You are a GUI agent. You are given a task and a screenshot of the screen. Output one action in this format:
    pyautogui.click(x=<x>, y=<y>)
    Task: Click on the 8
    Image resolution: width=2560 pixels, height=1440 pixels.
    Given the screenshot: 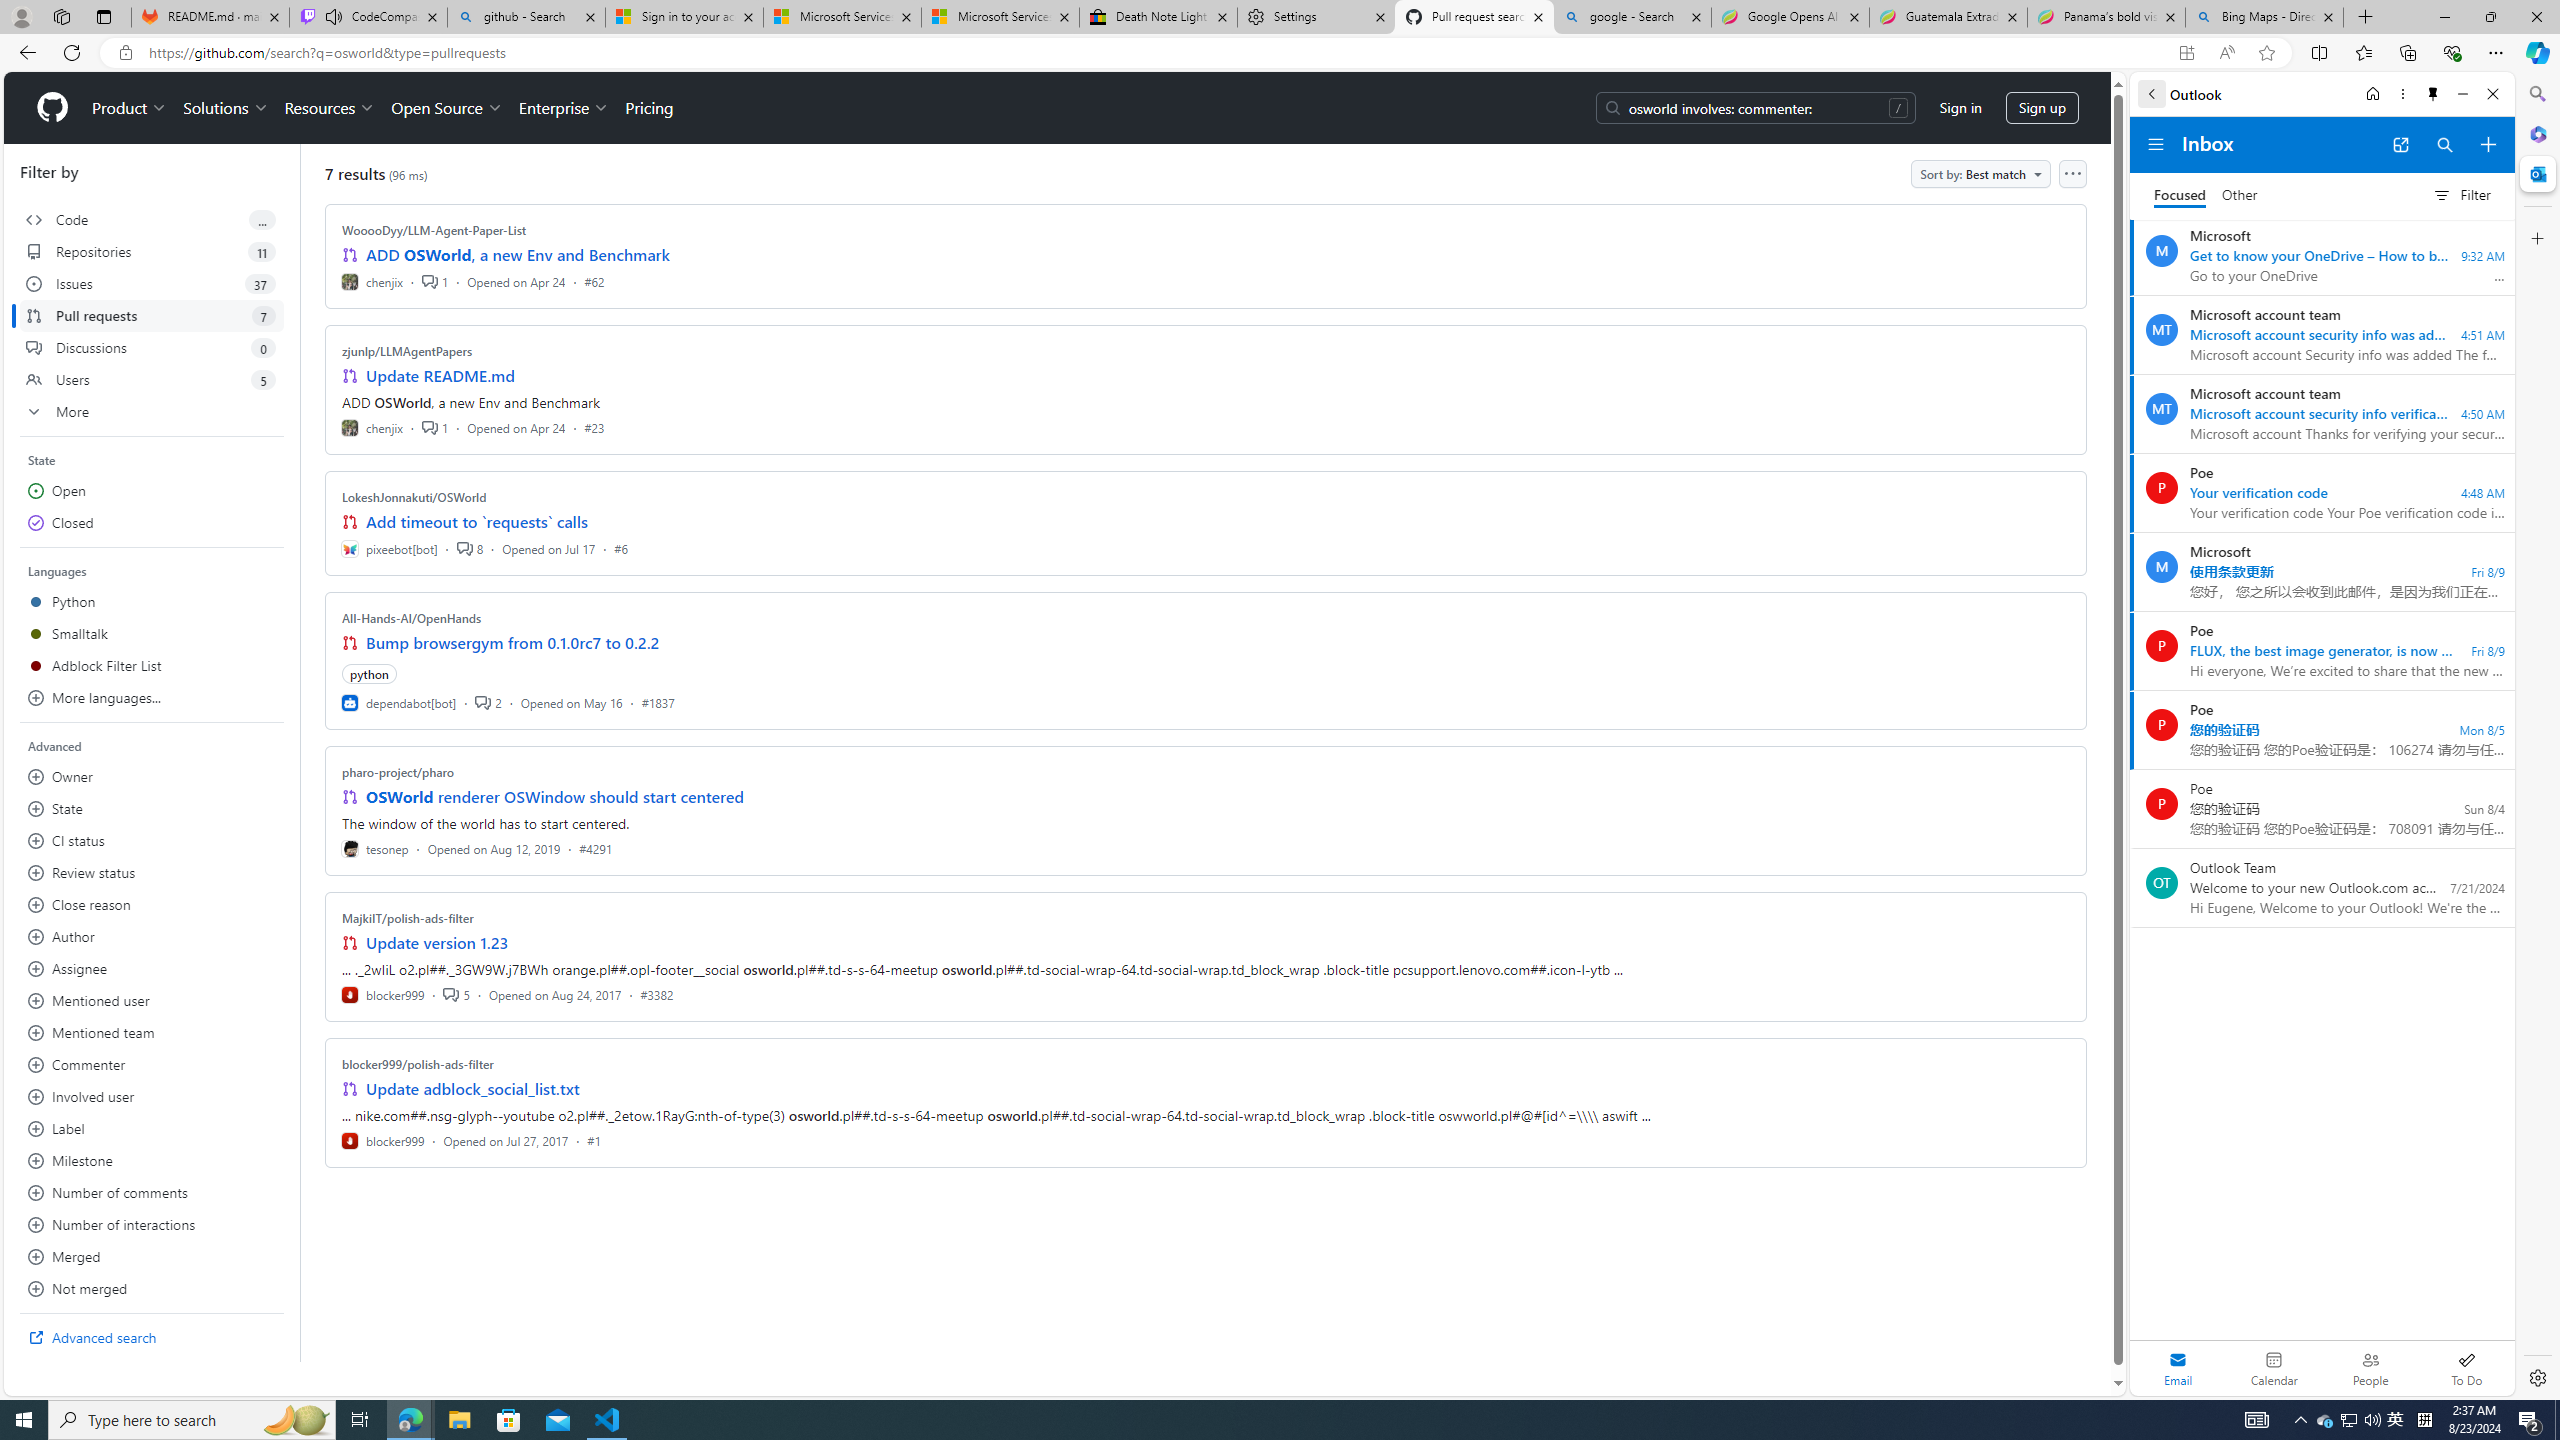 What is the action you would take?
    pyautogui.click(x=469, y=548)
    